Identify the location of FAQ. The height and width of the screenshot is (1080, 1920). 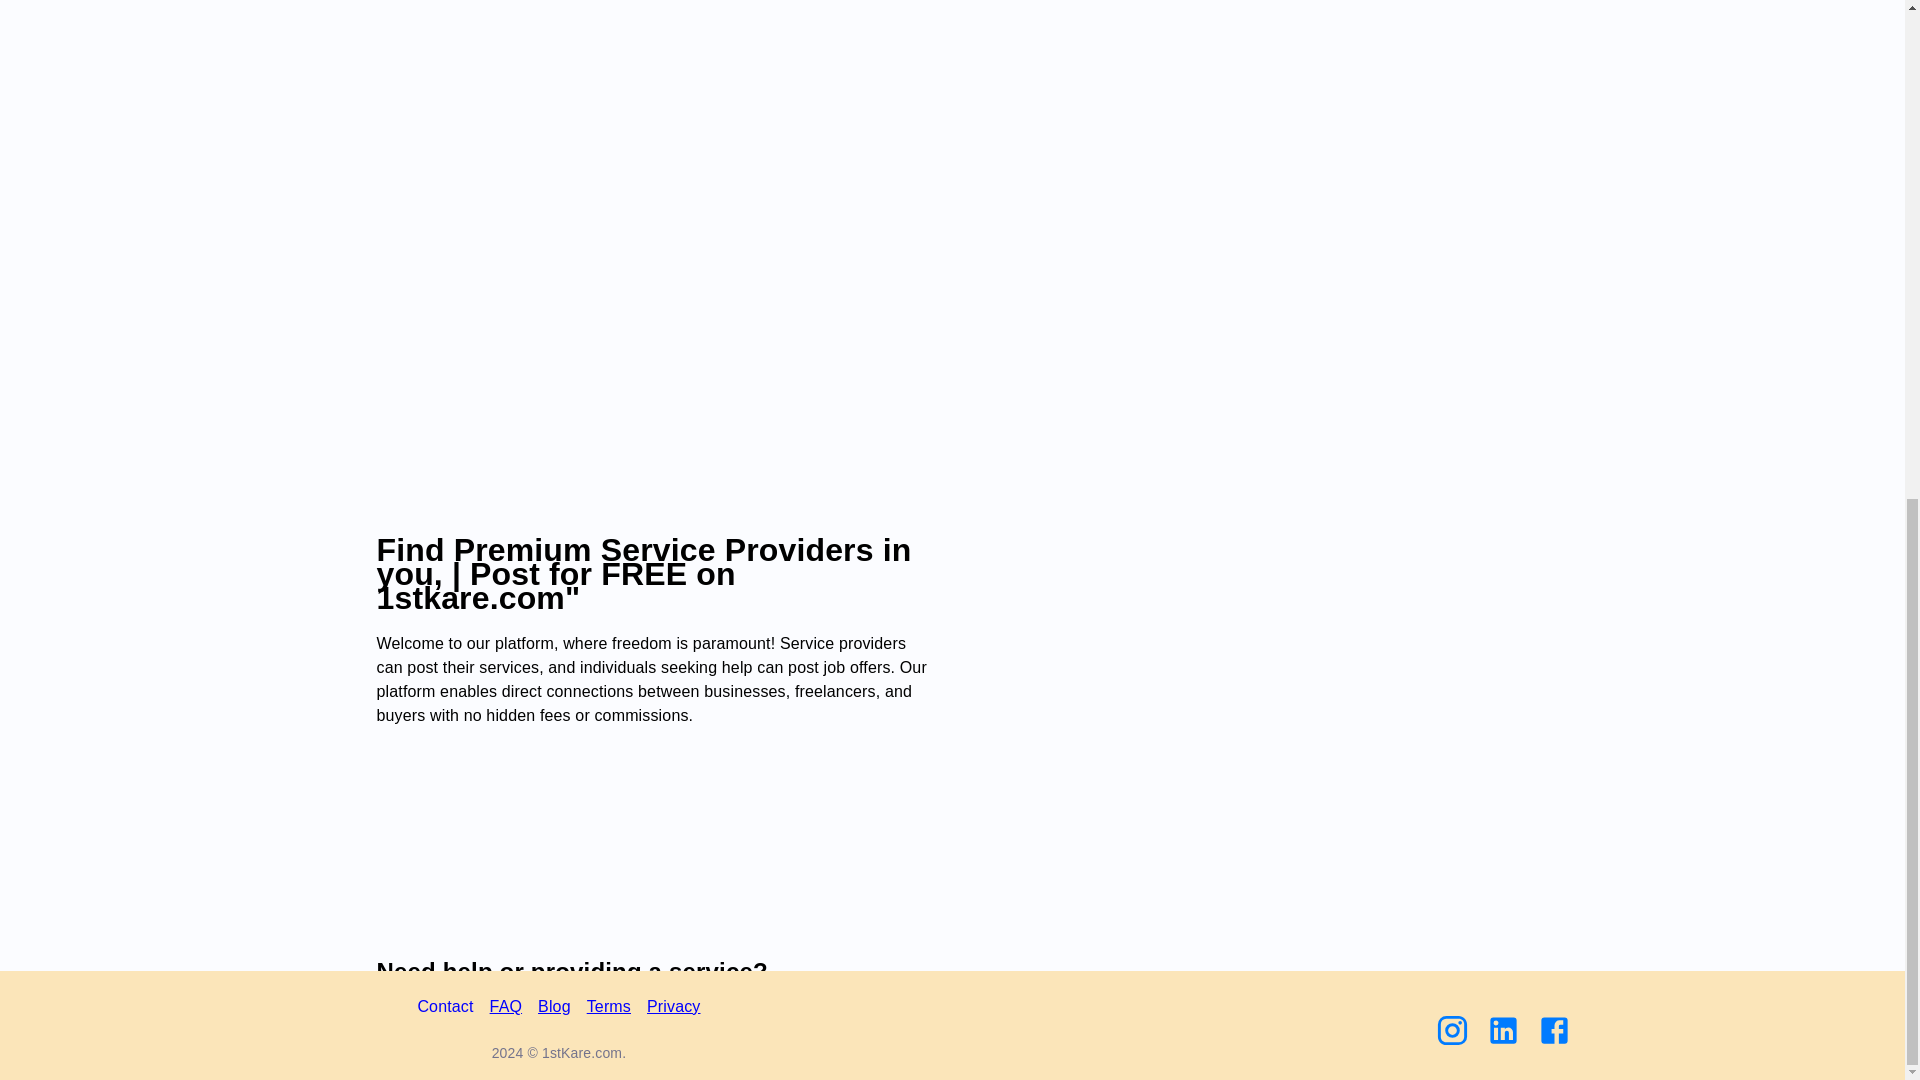
(506, 84).